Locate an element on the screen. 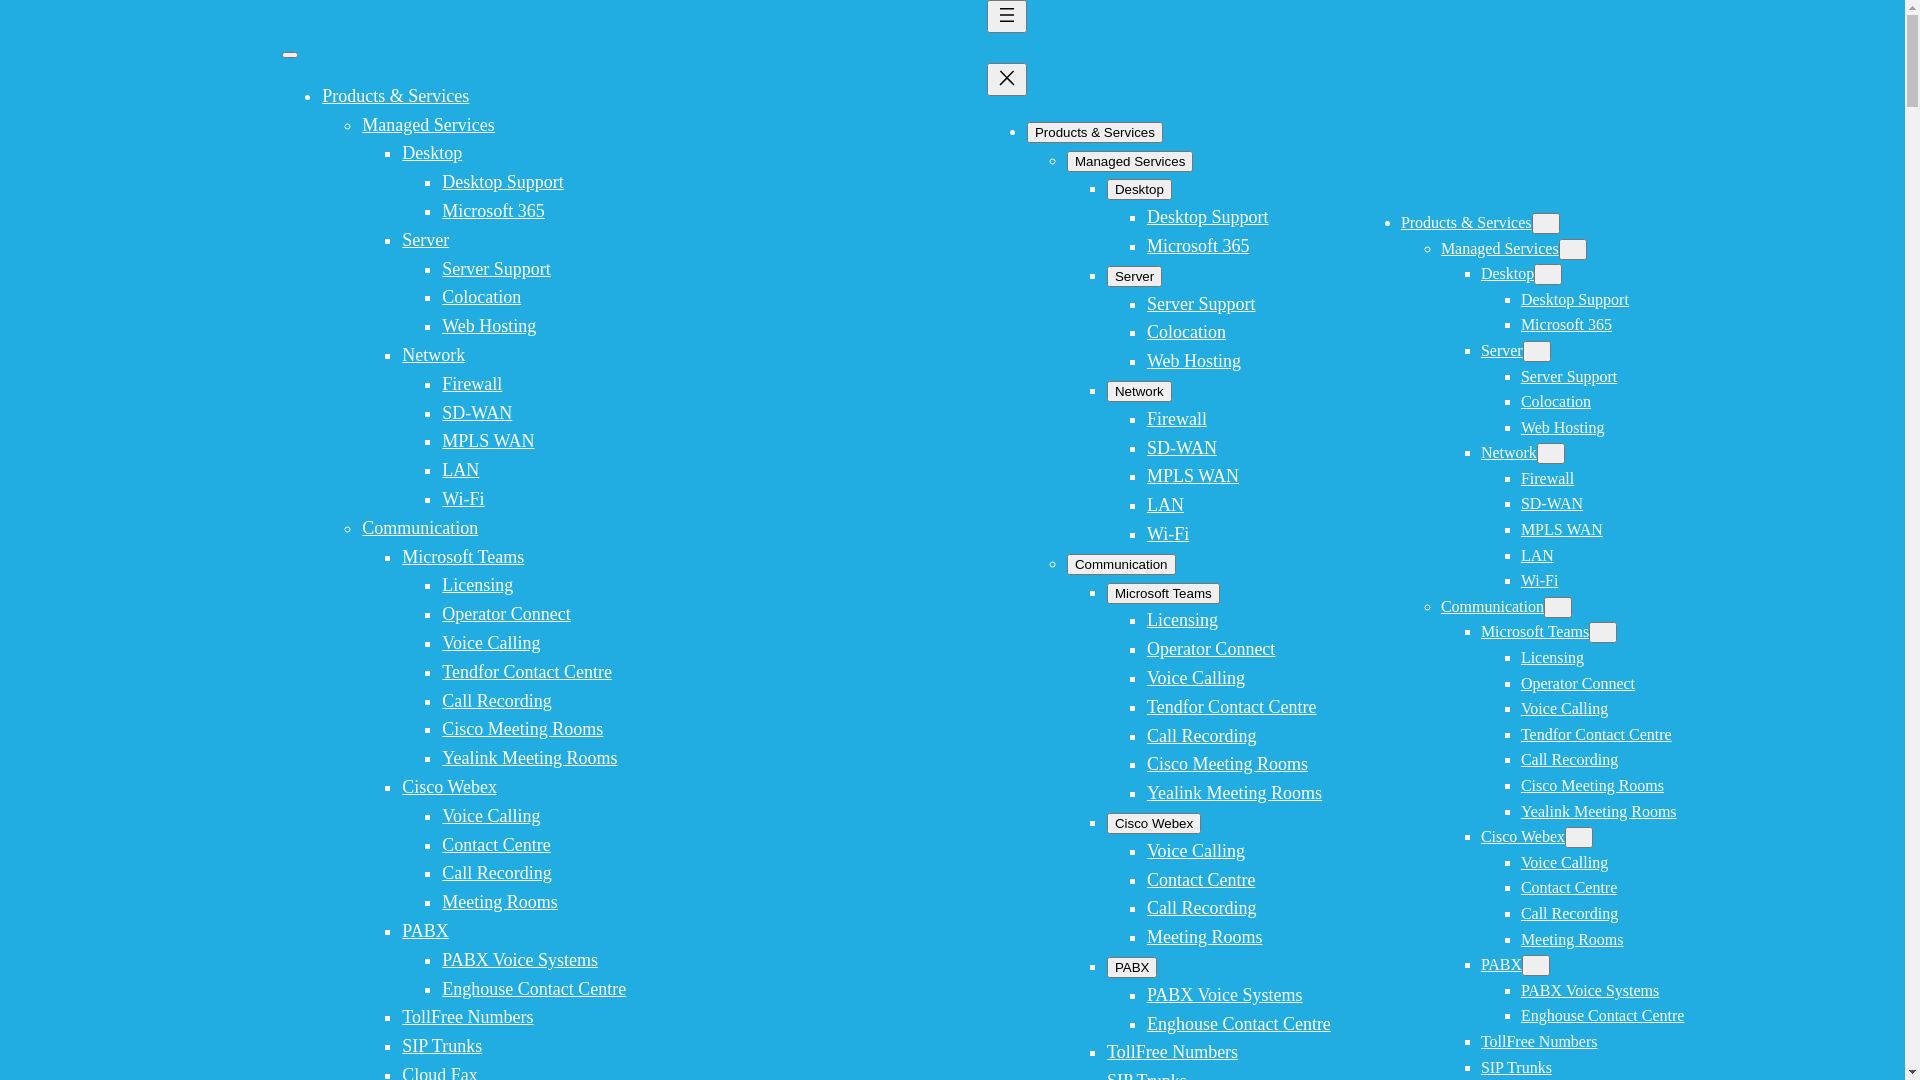 Image resolution: width=1920 pixels, height=1080 pixels. Wi-Fi is located at coordinates (463, 498).